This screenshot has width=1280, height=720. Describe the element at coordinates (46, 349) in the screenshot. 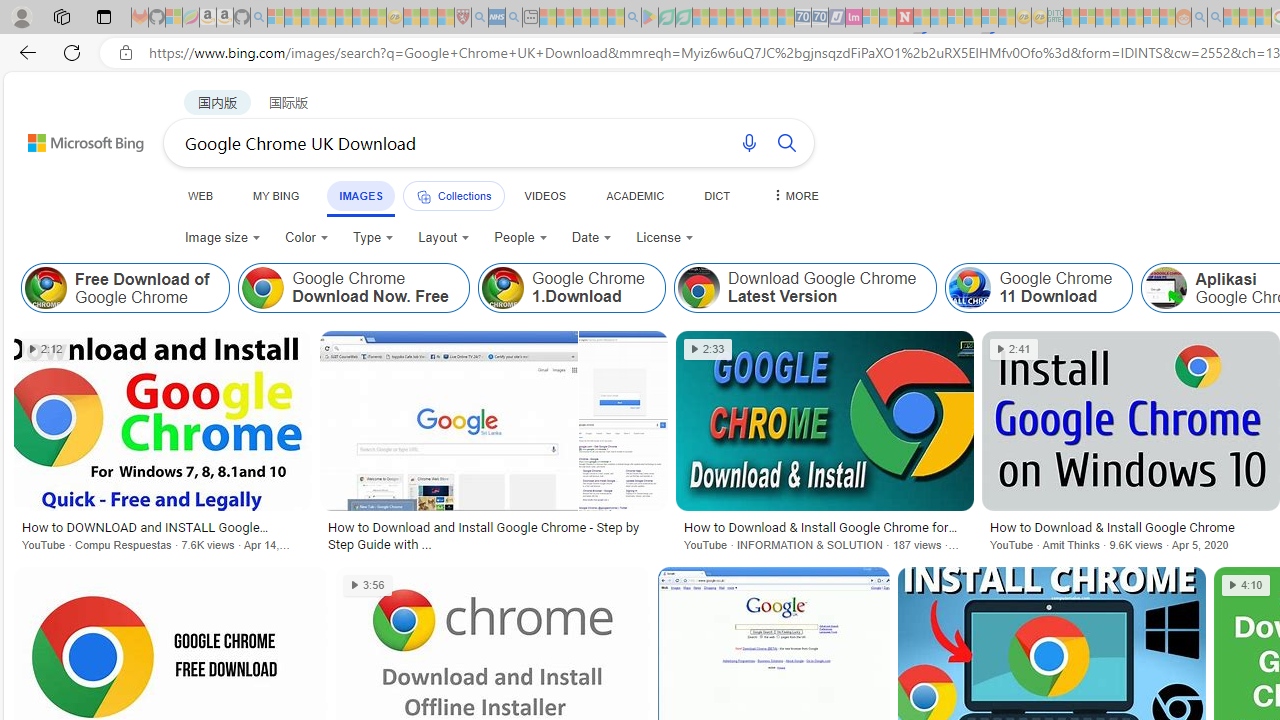

I see `2:12` at that location.